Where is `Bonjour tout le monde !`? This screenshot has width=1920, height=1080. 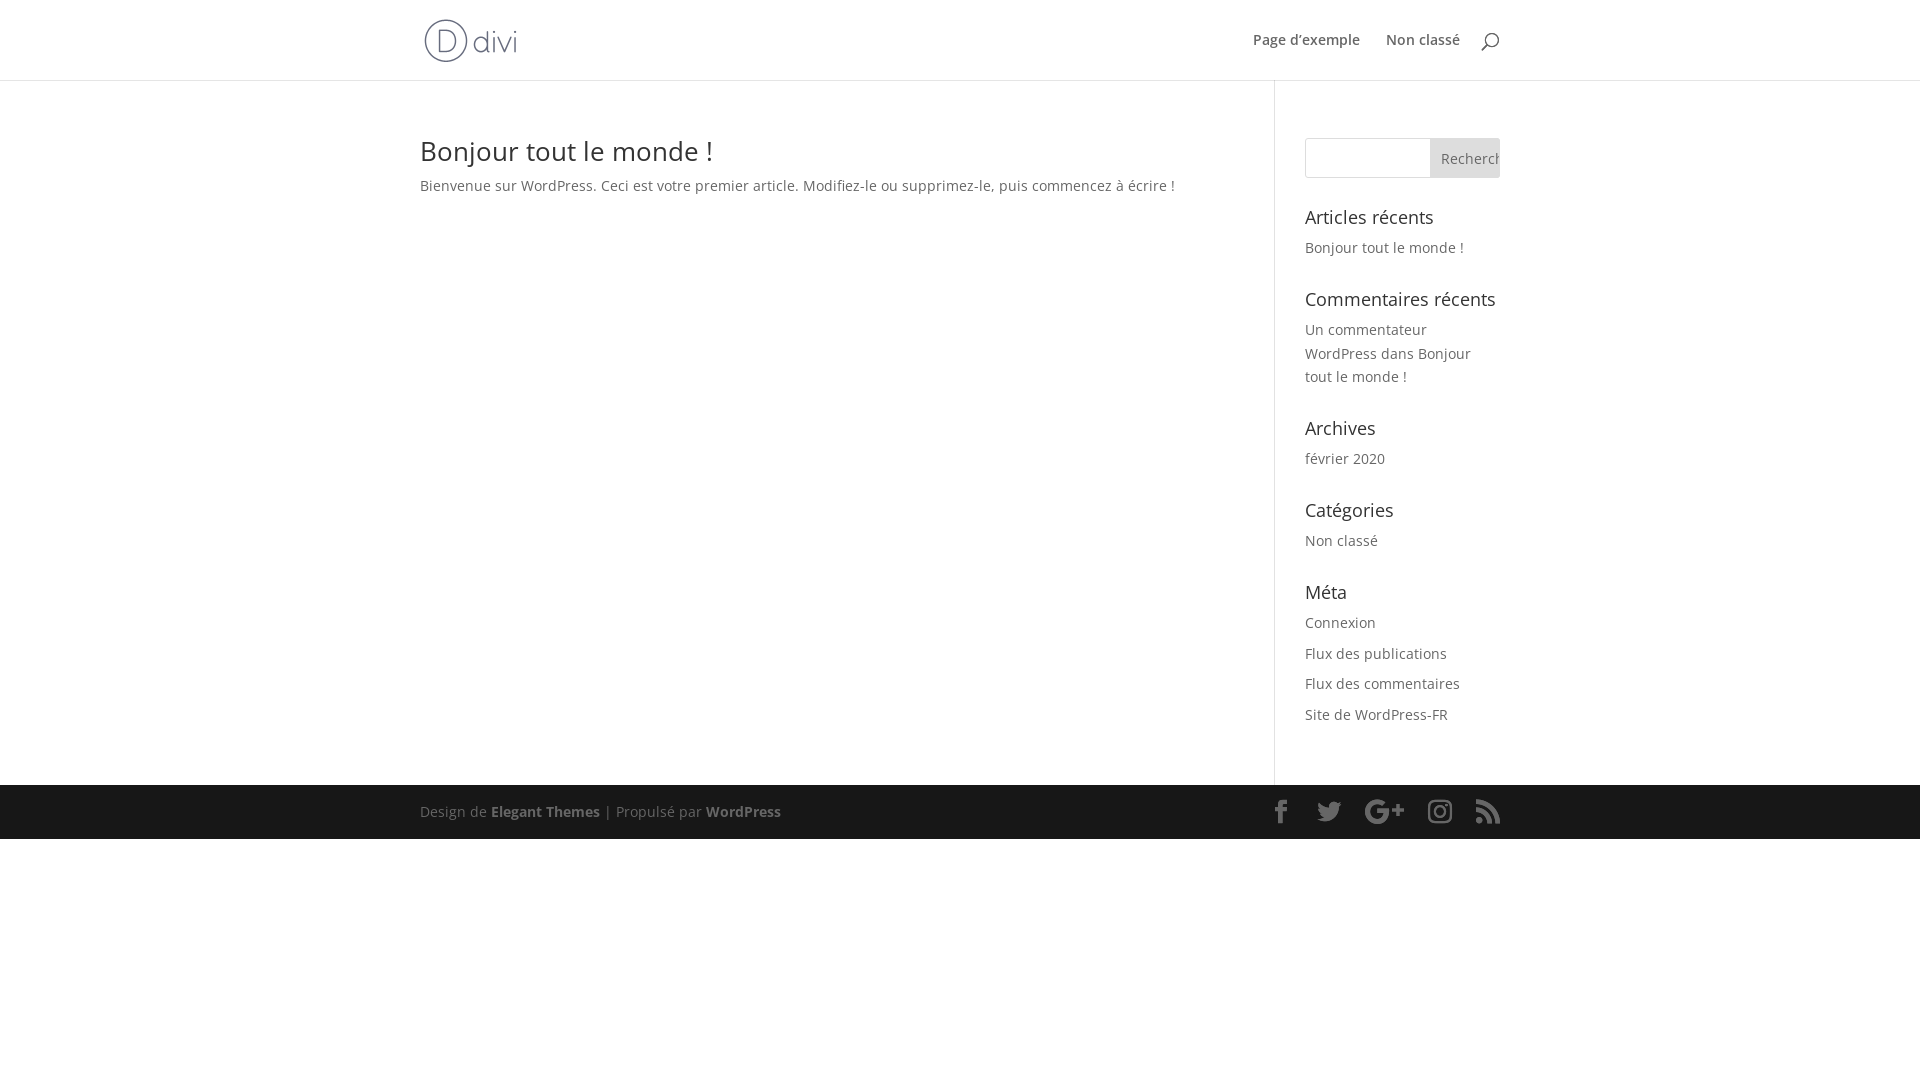
Bonjour tout le monde ! is located at coordinates (566, 151).